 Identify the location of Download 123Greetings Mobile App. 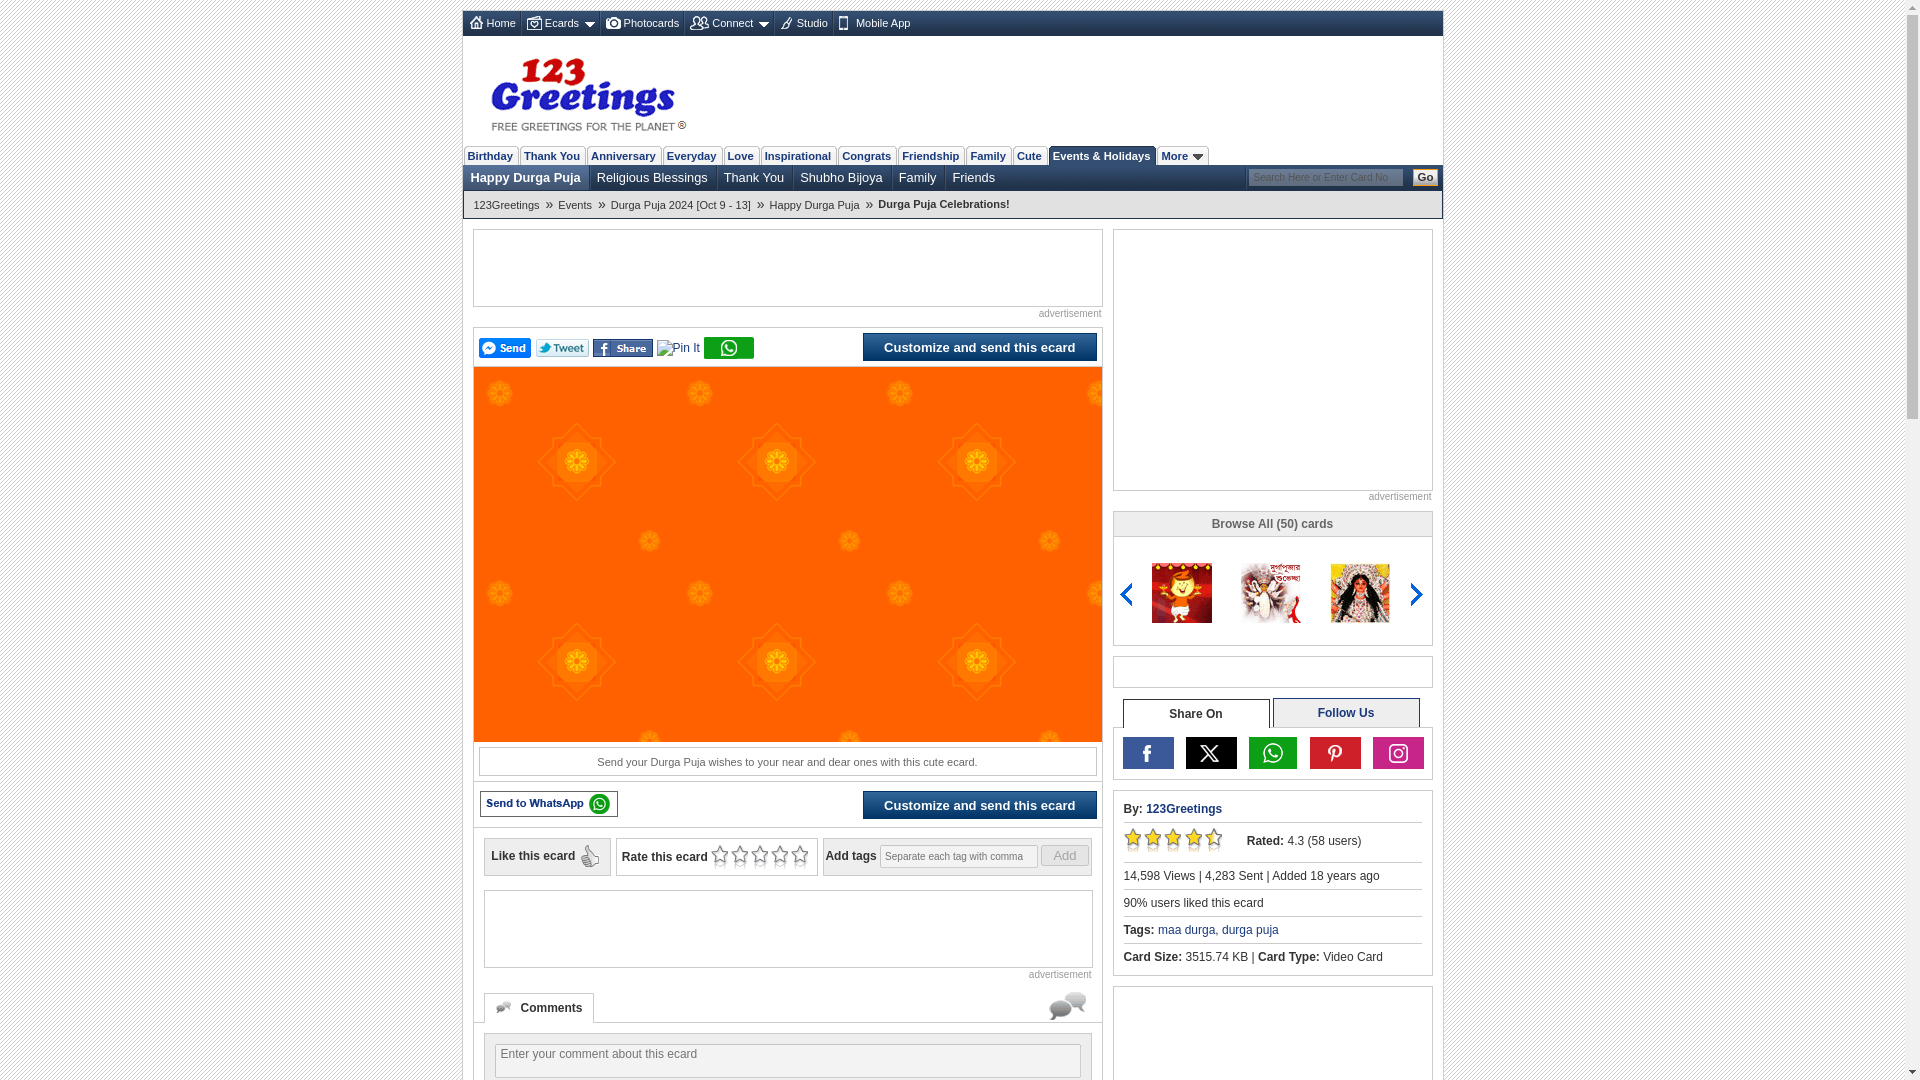
(872, 22).